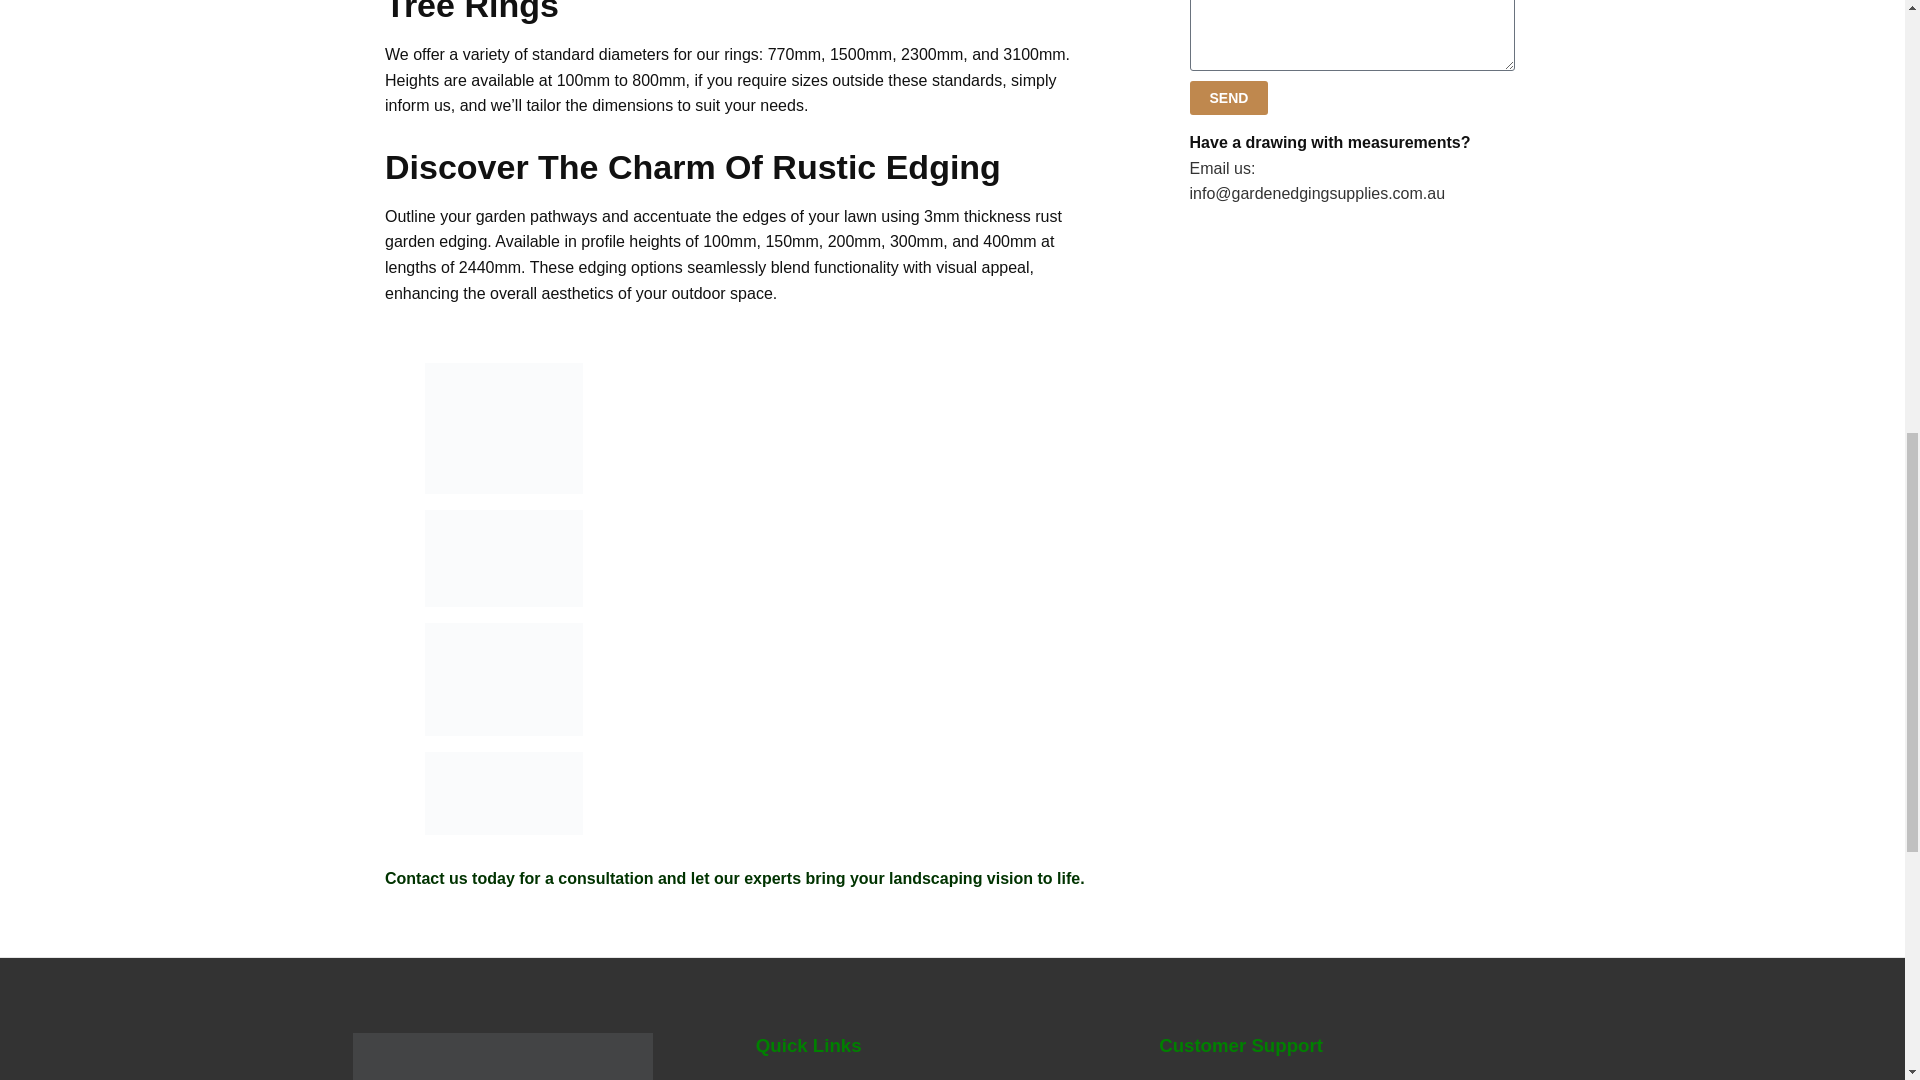 This screenshot has height=1080, width=1920. I want to click on SEND, so click(1230, 98).